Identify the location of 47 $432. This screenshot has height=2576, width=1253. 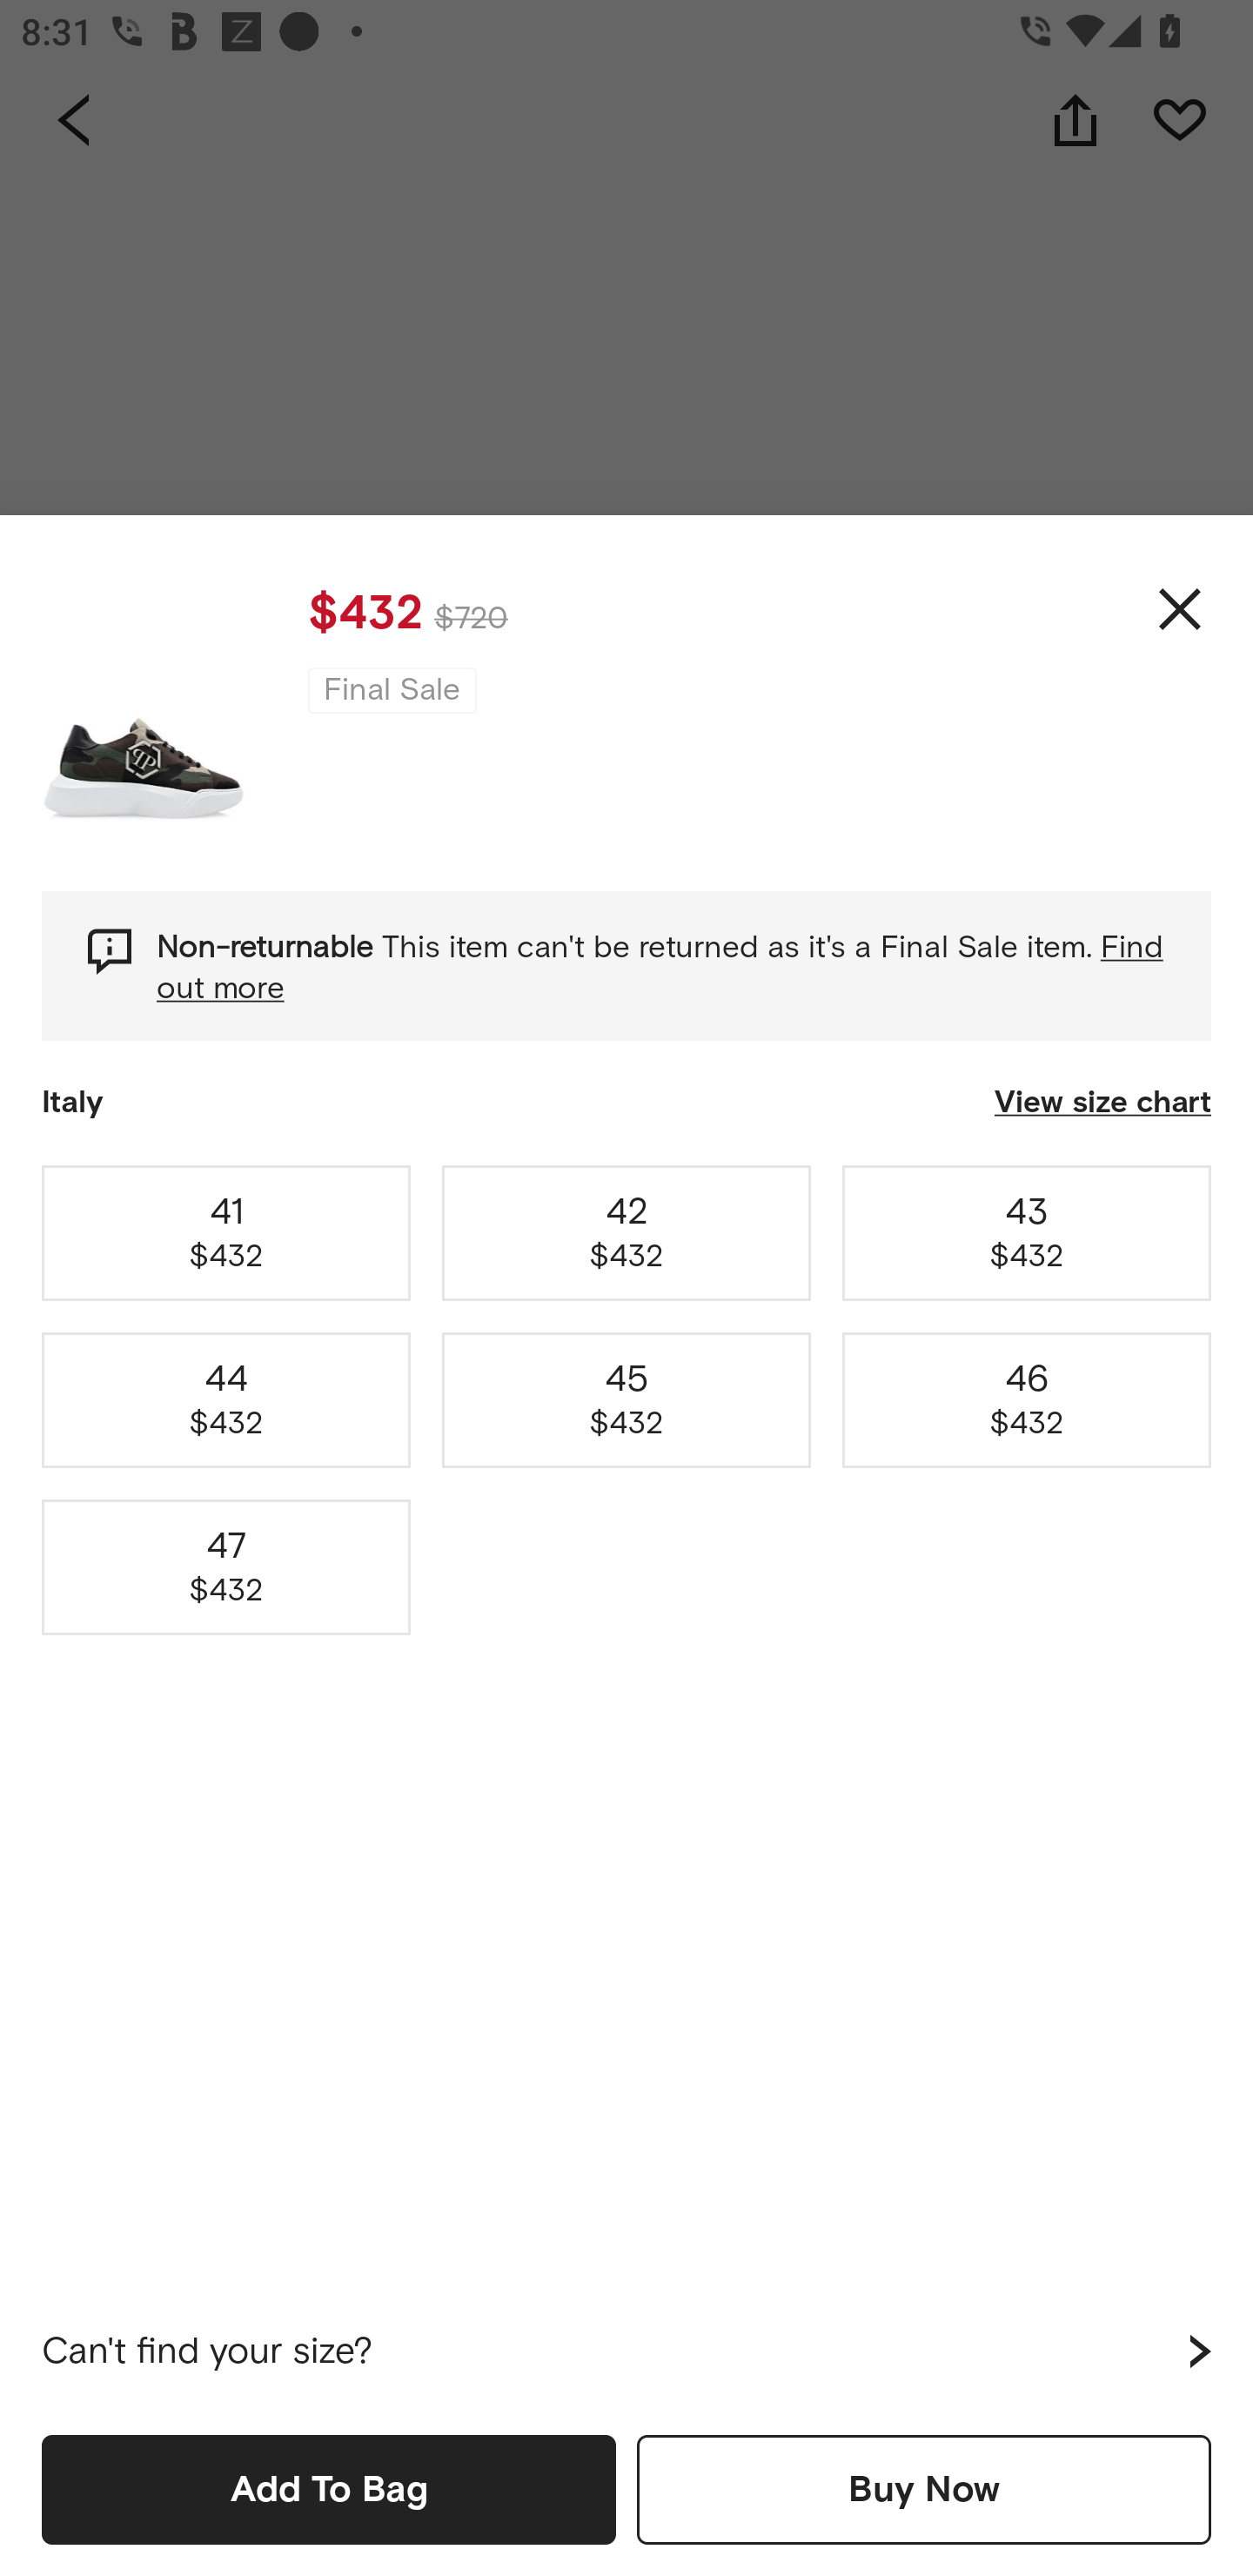
(226, 1566).